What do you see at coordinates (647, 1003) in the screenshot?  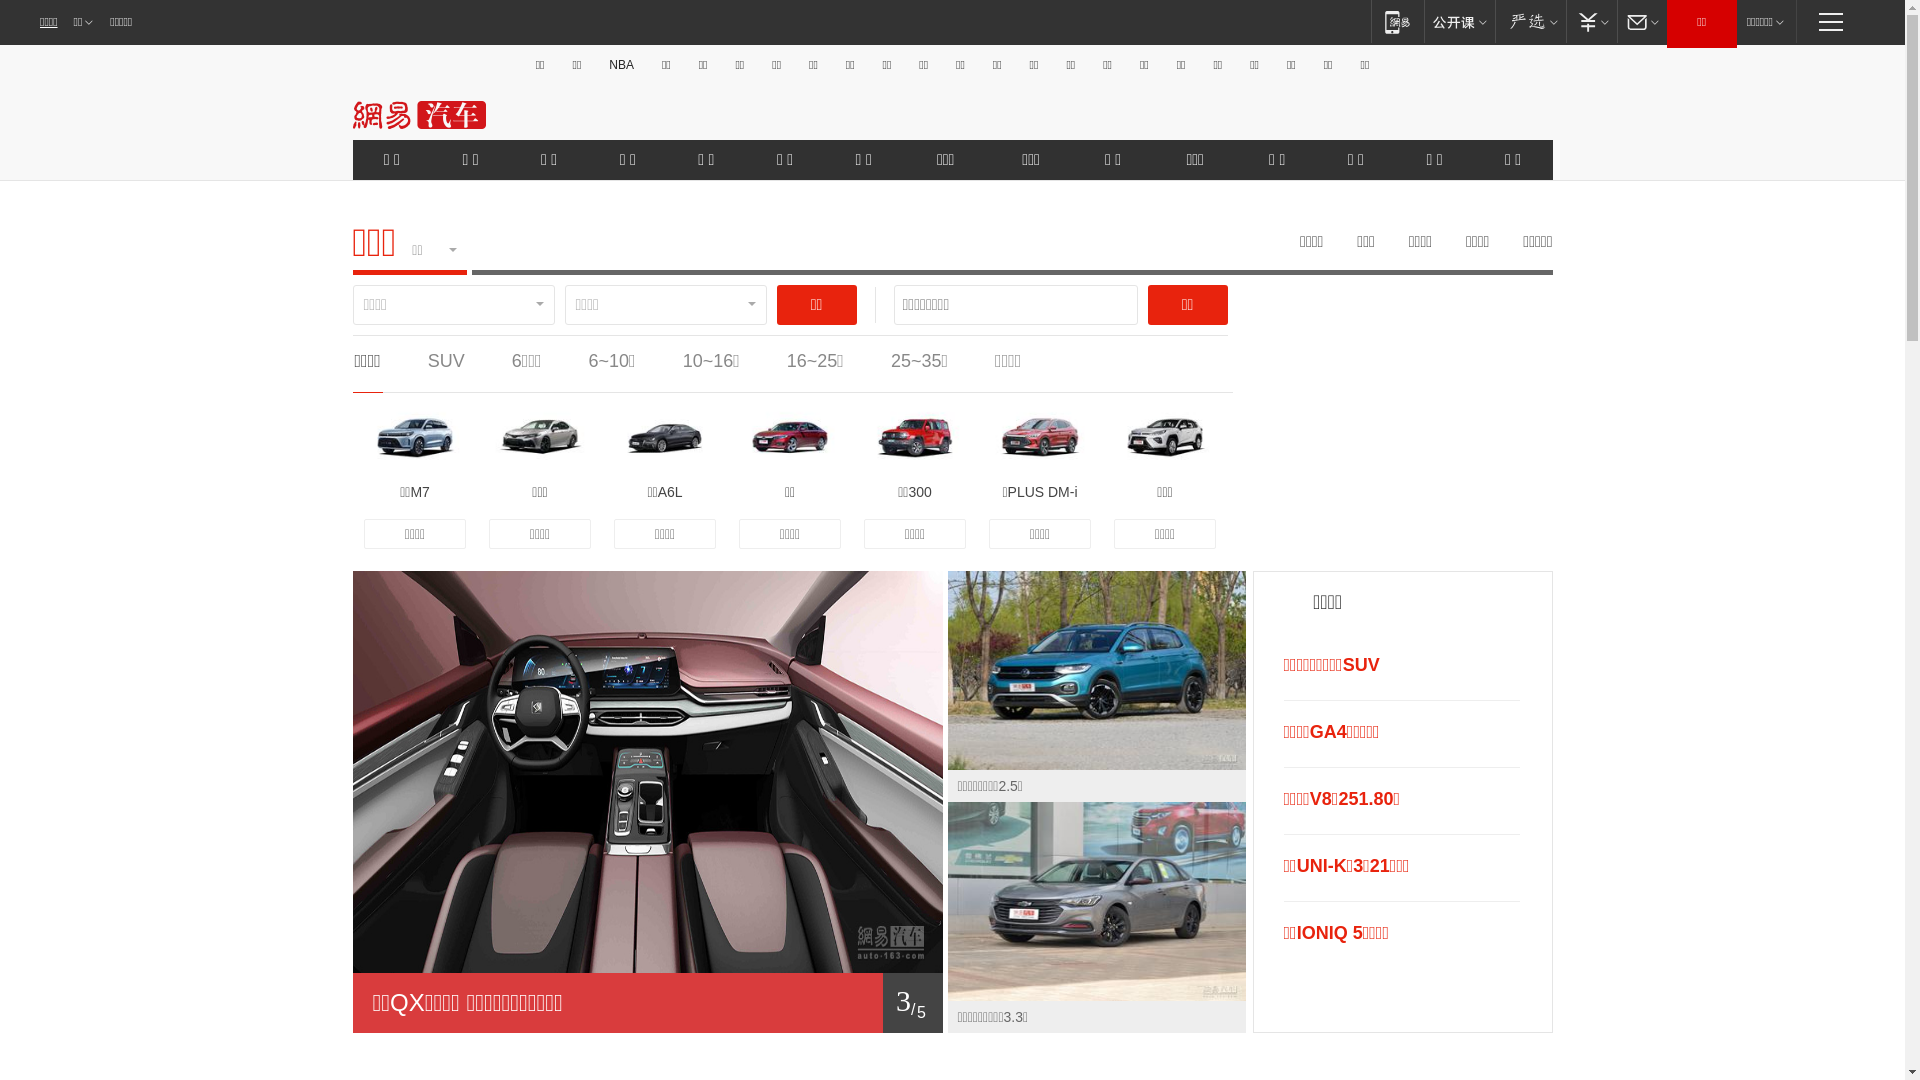 I see `1/ 5` at bounding box center [647, 1003].